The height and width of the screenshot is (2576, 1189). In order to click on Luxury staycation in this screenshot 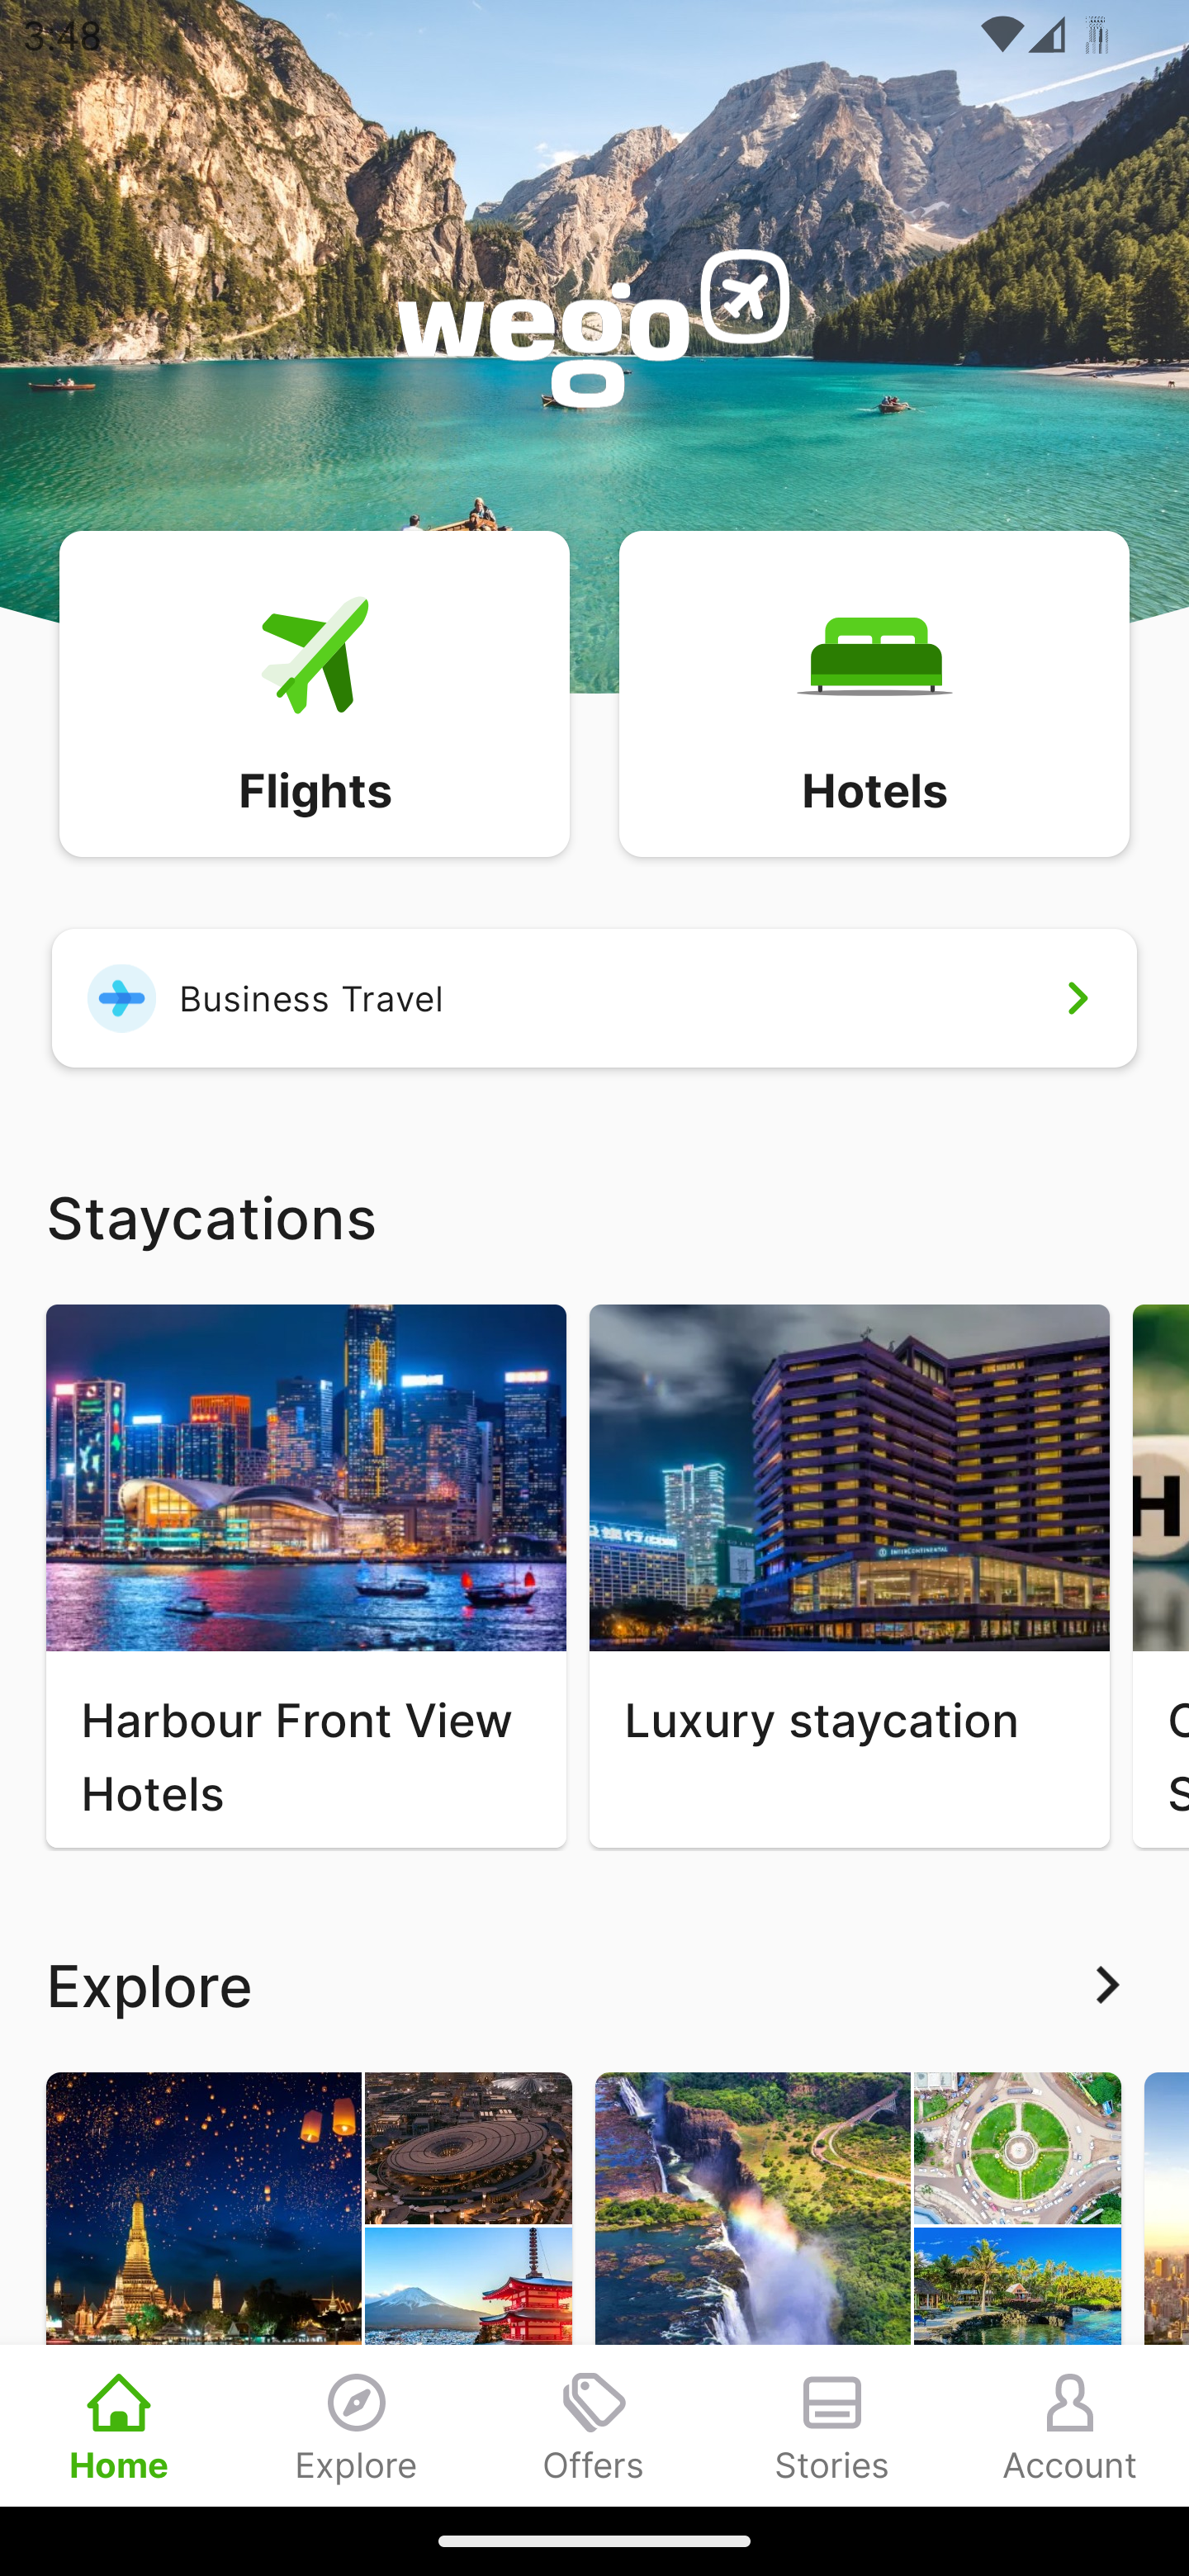, I will do `click(849, 1575)`.